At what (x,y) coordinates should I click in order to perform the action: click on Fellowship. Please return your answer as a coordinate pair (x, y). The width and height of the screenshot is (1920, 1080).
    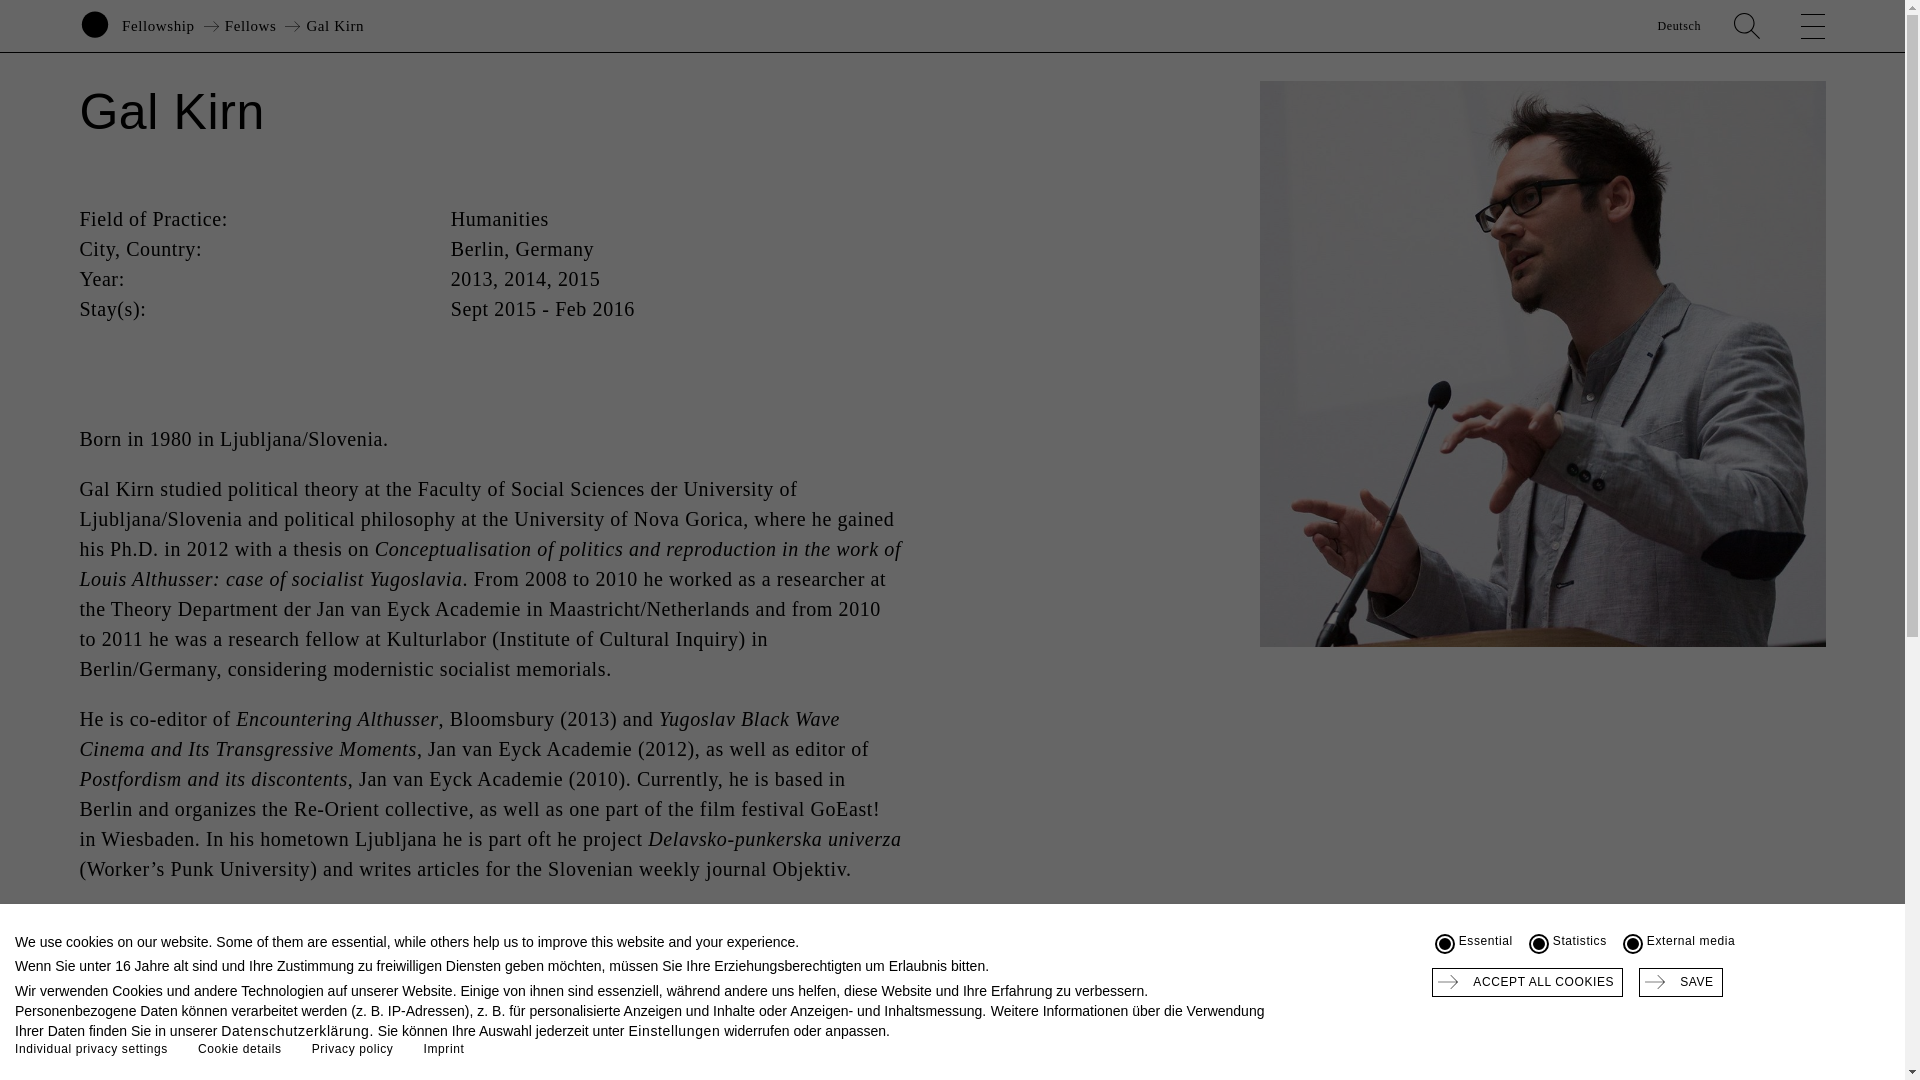
    Looking at the image, I should click on (158, 26).